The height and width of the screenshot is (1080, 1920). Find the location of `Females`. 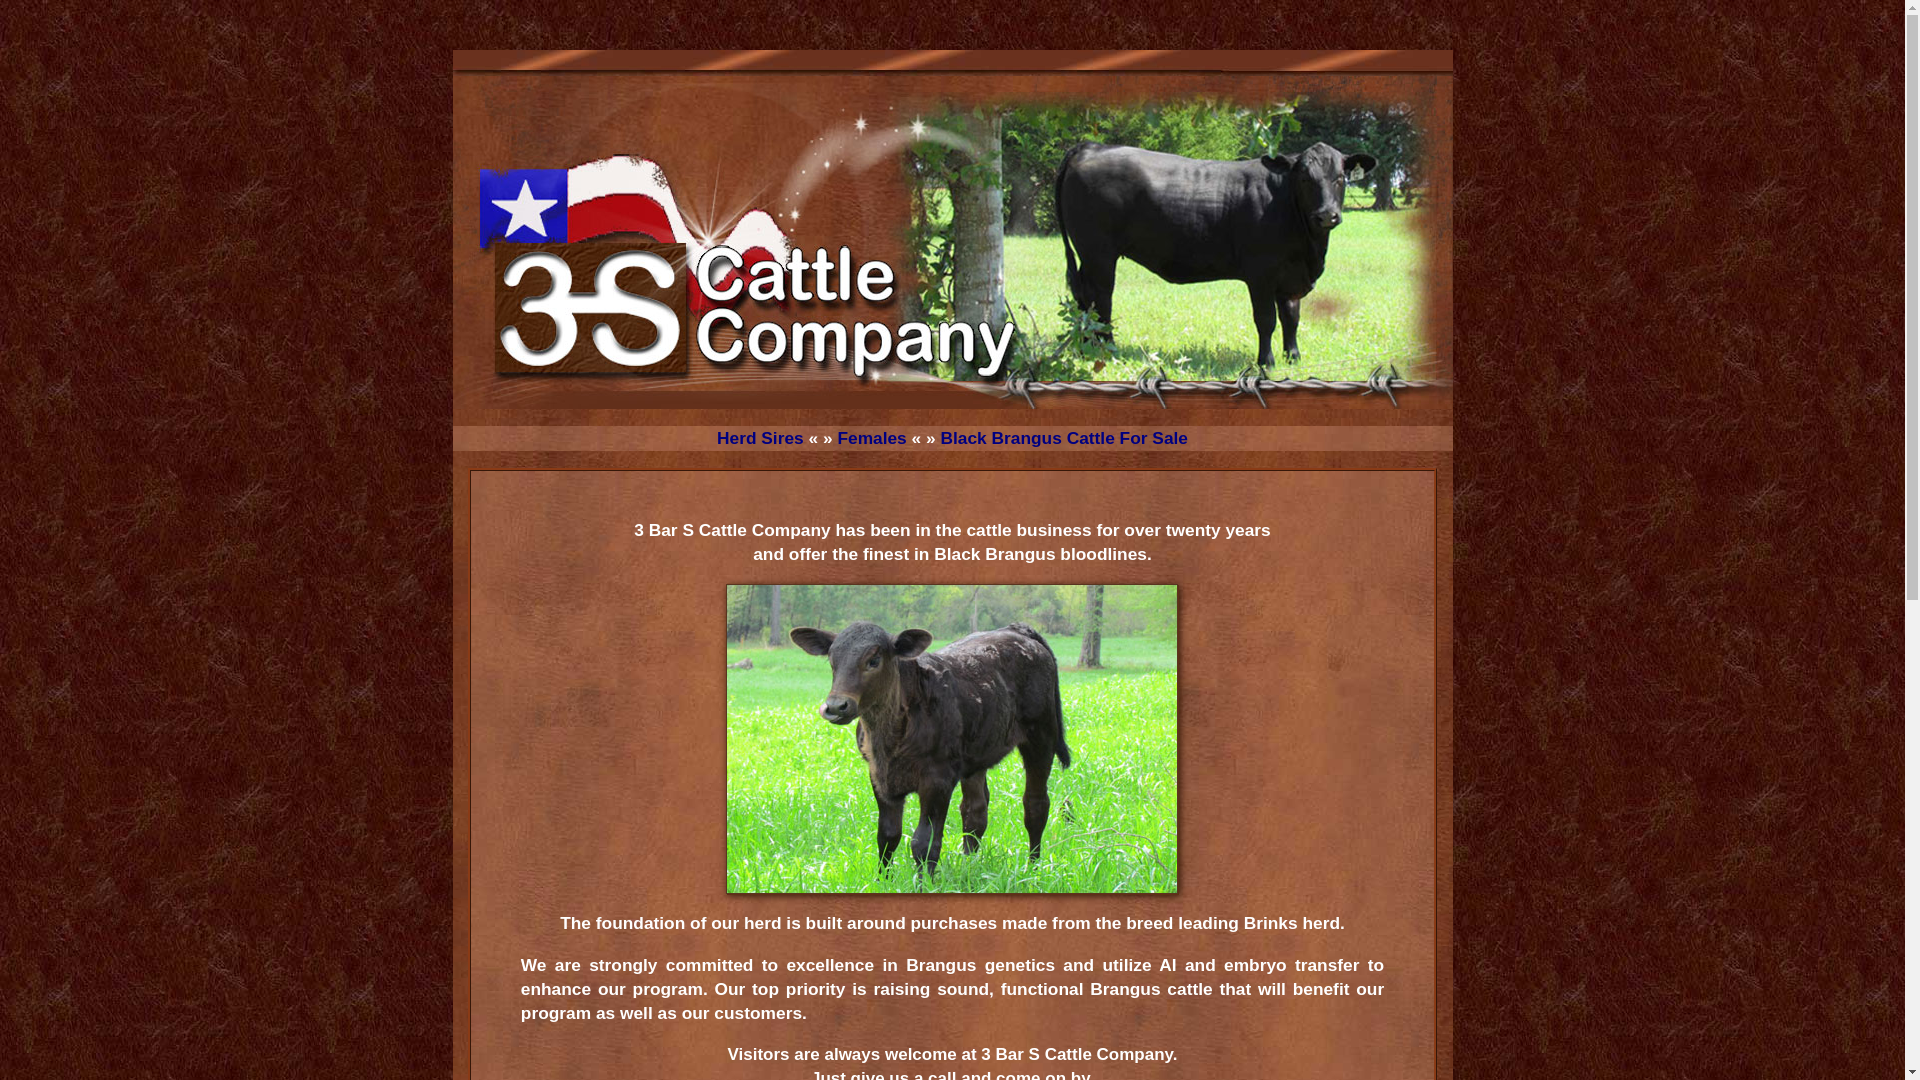

Females is located at coordinates (872, 438).